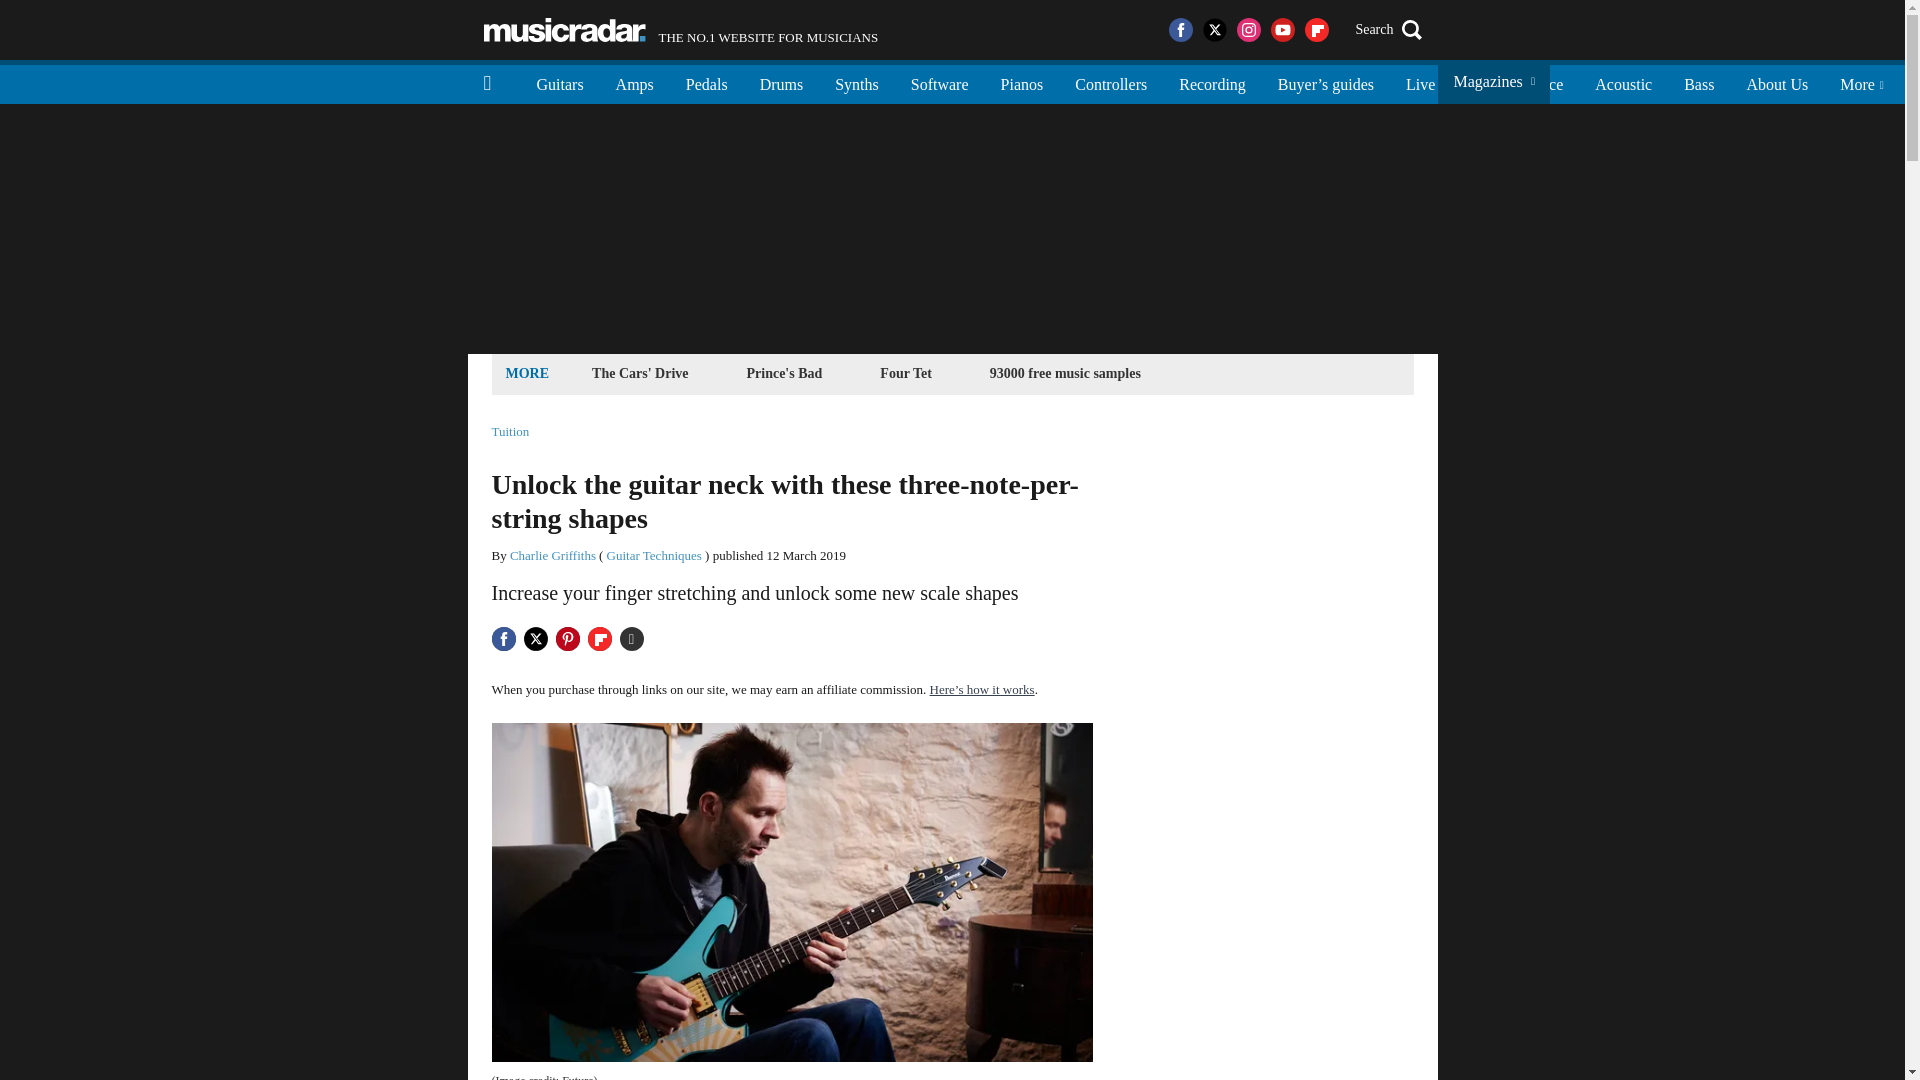 The width and height of the screenshot is (1920, 1080). What do you see at coordinates (552, 554) in the screenshot?
I see `Recording` at bounding box center [552, 554].